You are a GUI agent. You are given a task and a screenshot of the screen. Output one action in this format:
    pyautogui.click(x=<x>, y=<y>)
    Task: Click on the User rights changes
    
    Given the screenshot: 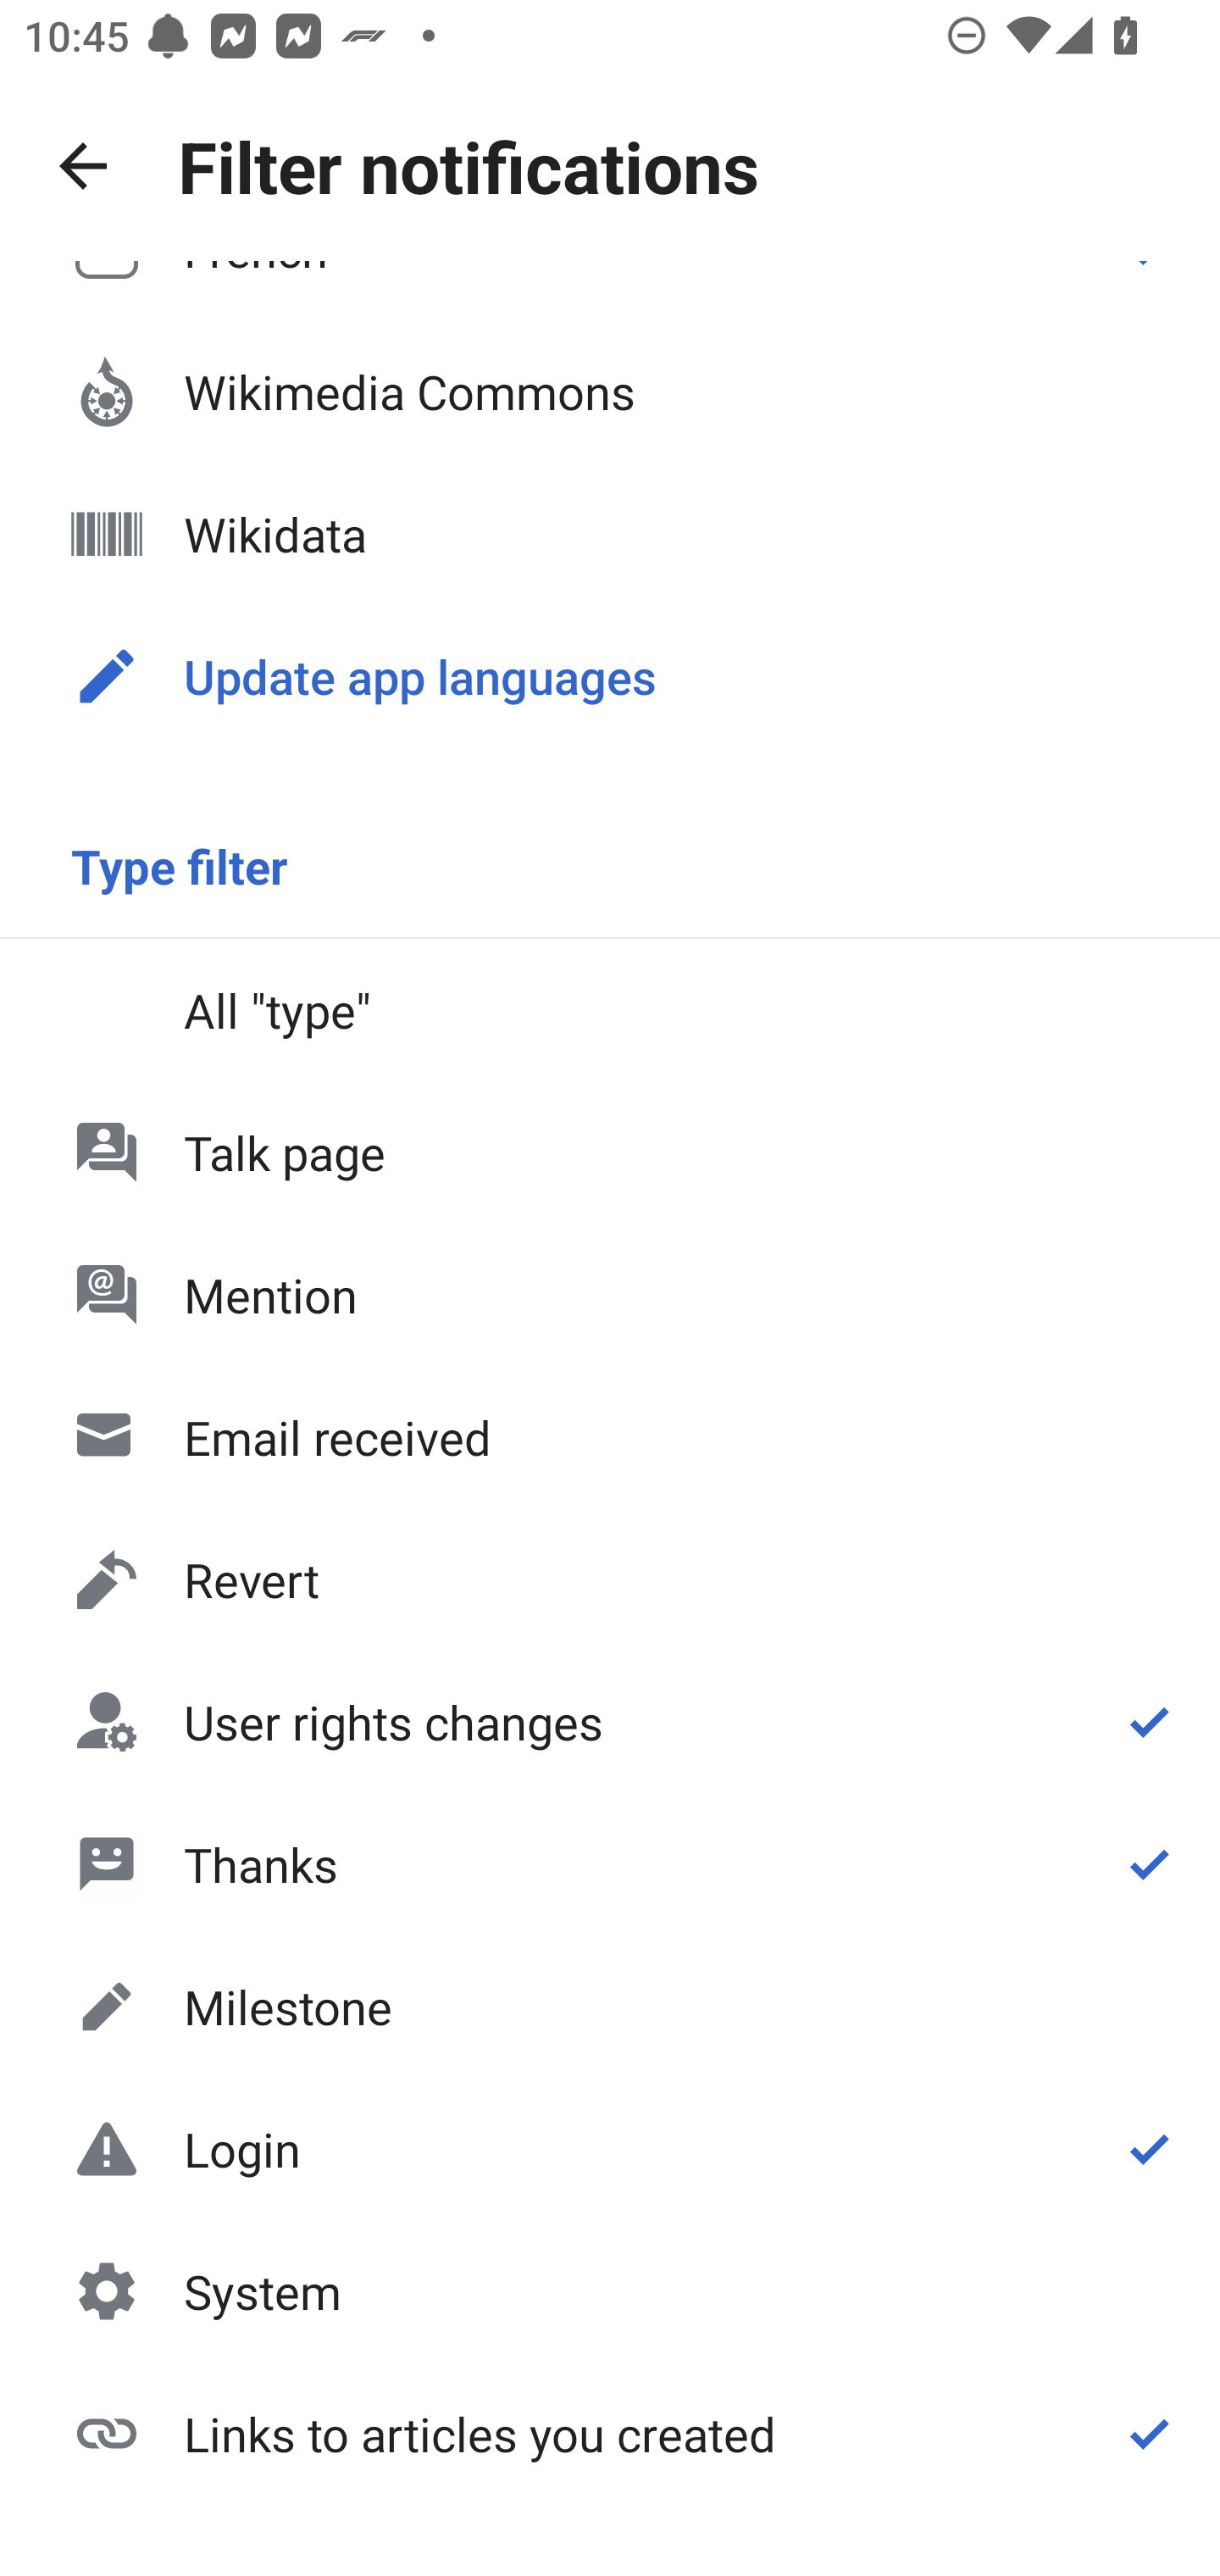 What is the action you would take?
    pyautogui.click(x=610, y=1722)
    